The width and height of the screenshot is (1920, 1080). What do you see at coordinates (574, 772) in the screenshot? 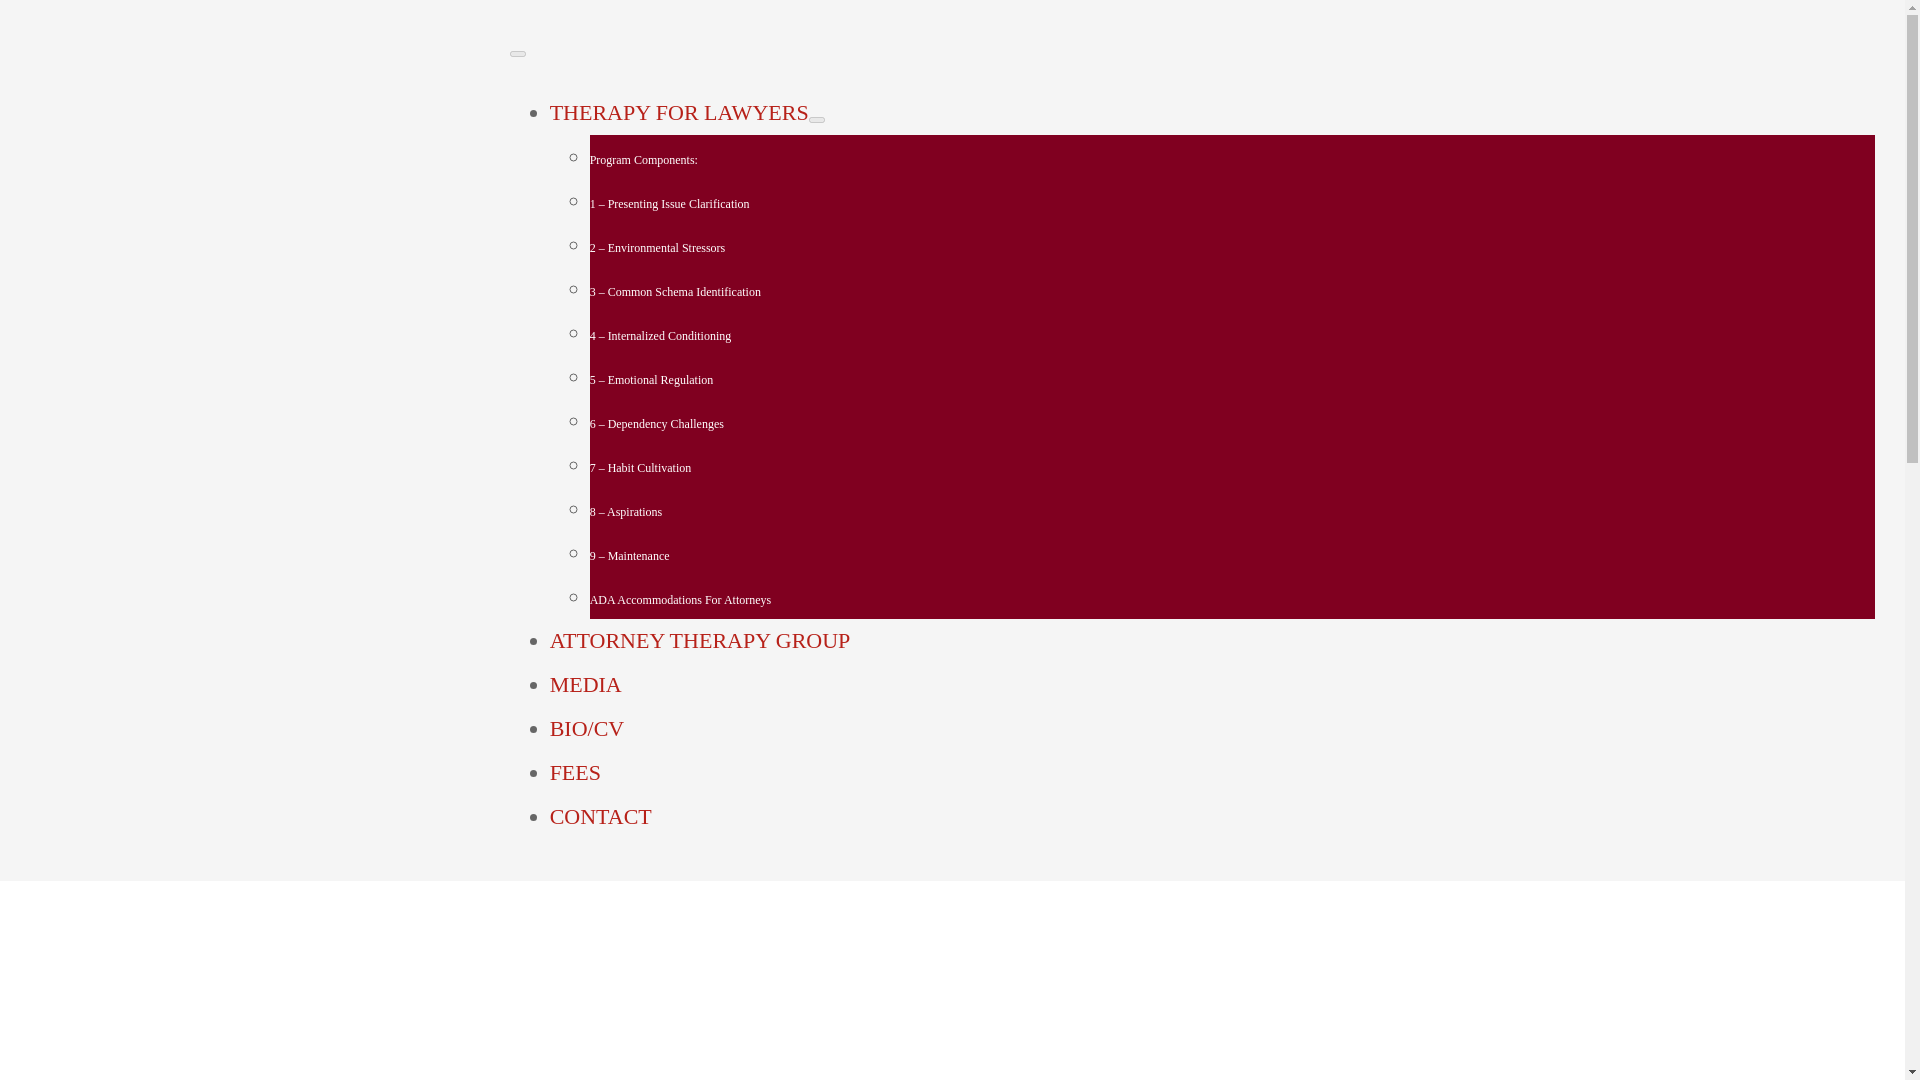
I see `FEES` at bounding box center [574, 772].